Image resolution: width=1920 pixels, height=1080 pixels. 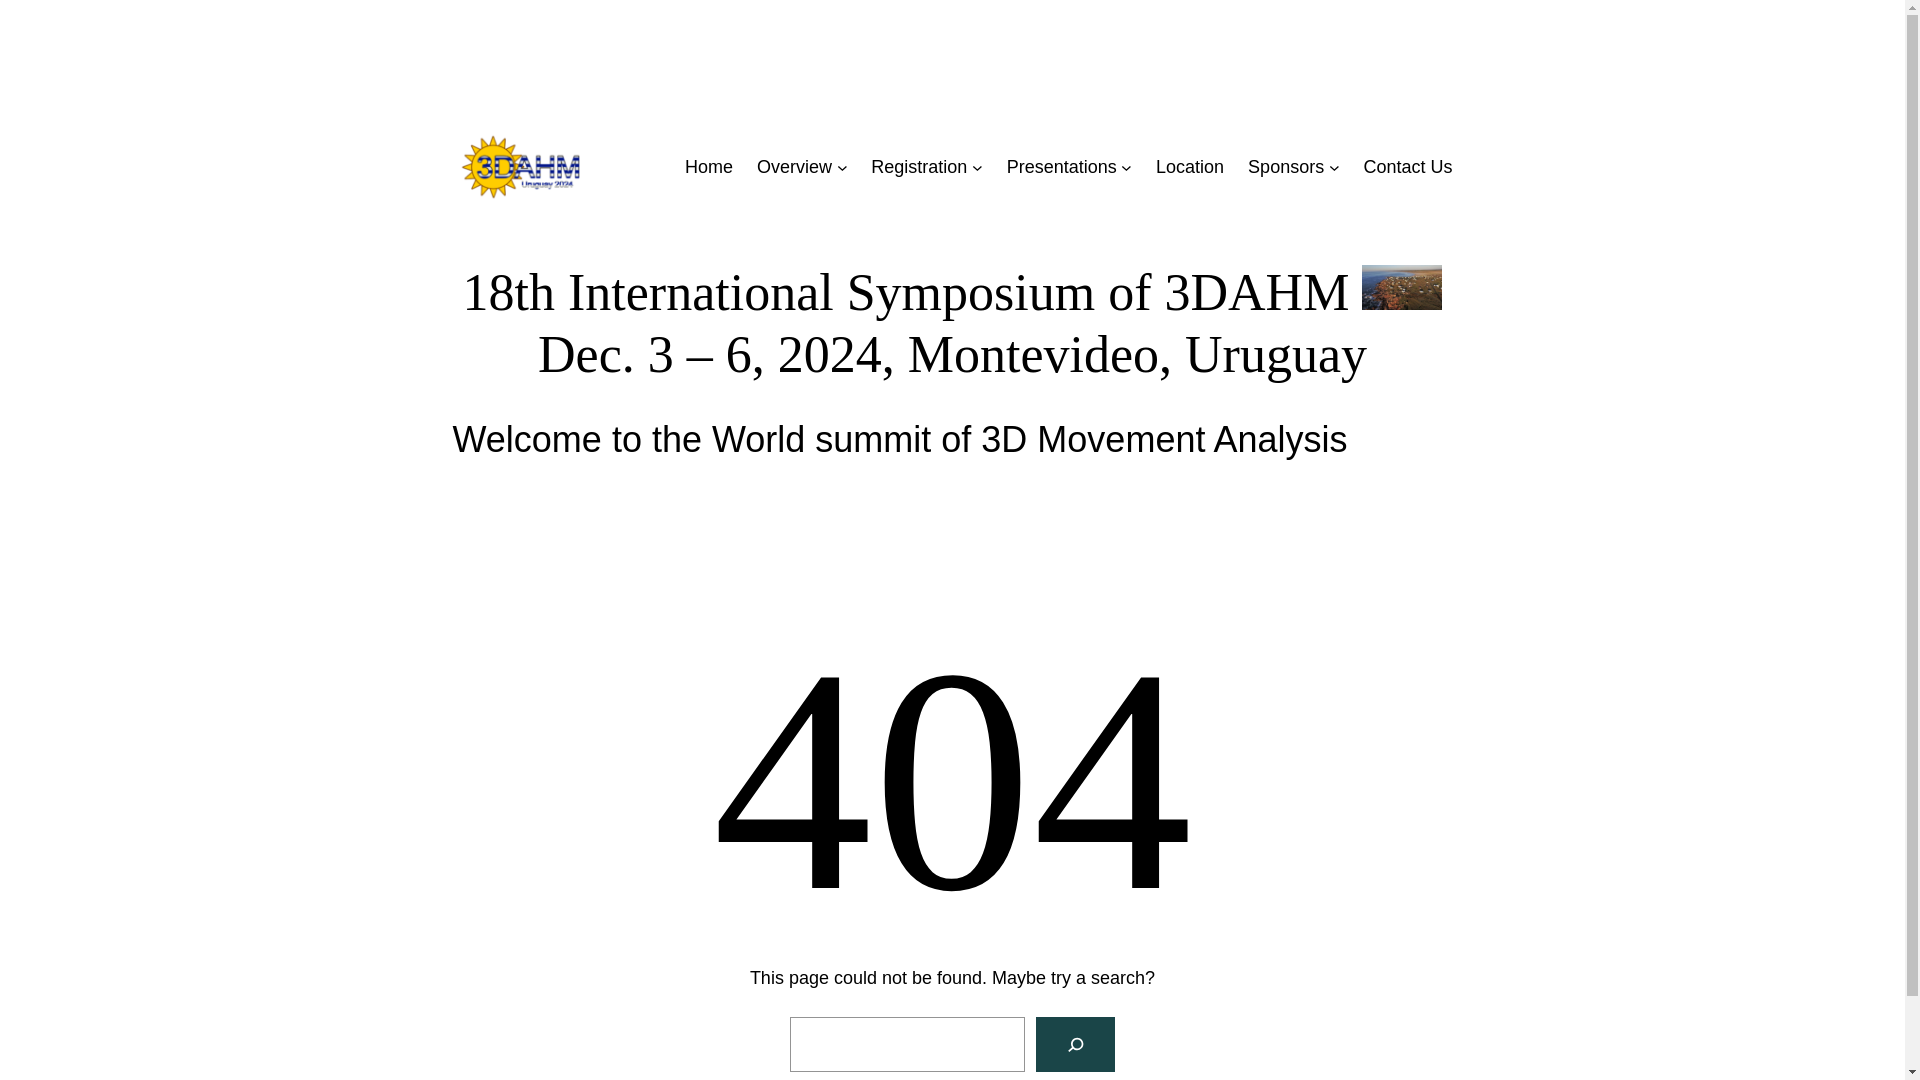 What do you see at coordinates (1062, 168) in the screenshot?
I see `Presentations` at bounding box center [1062, 168].